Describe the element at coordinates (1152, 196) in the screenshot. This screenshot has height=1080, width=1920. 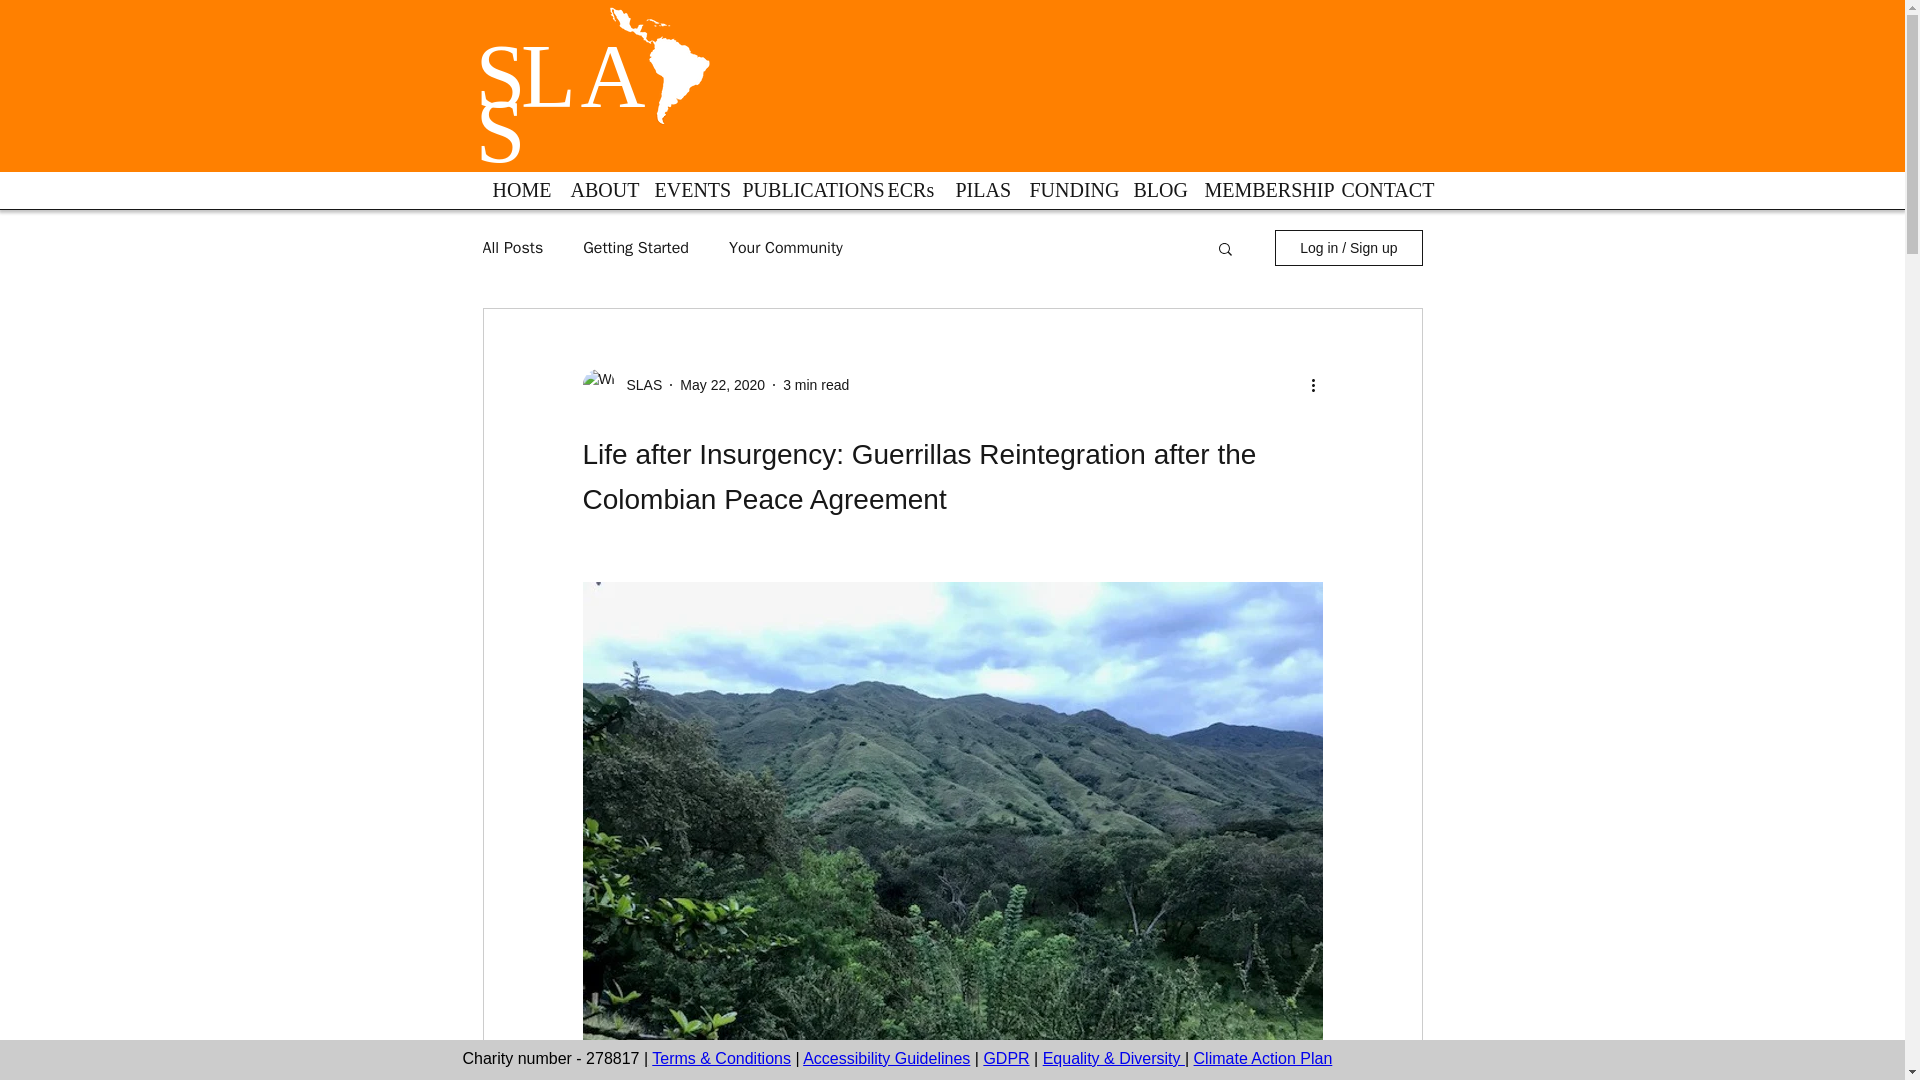
I see `BLOG` at that location.